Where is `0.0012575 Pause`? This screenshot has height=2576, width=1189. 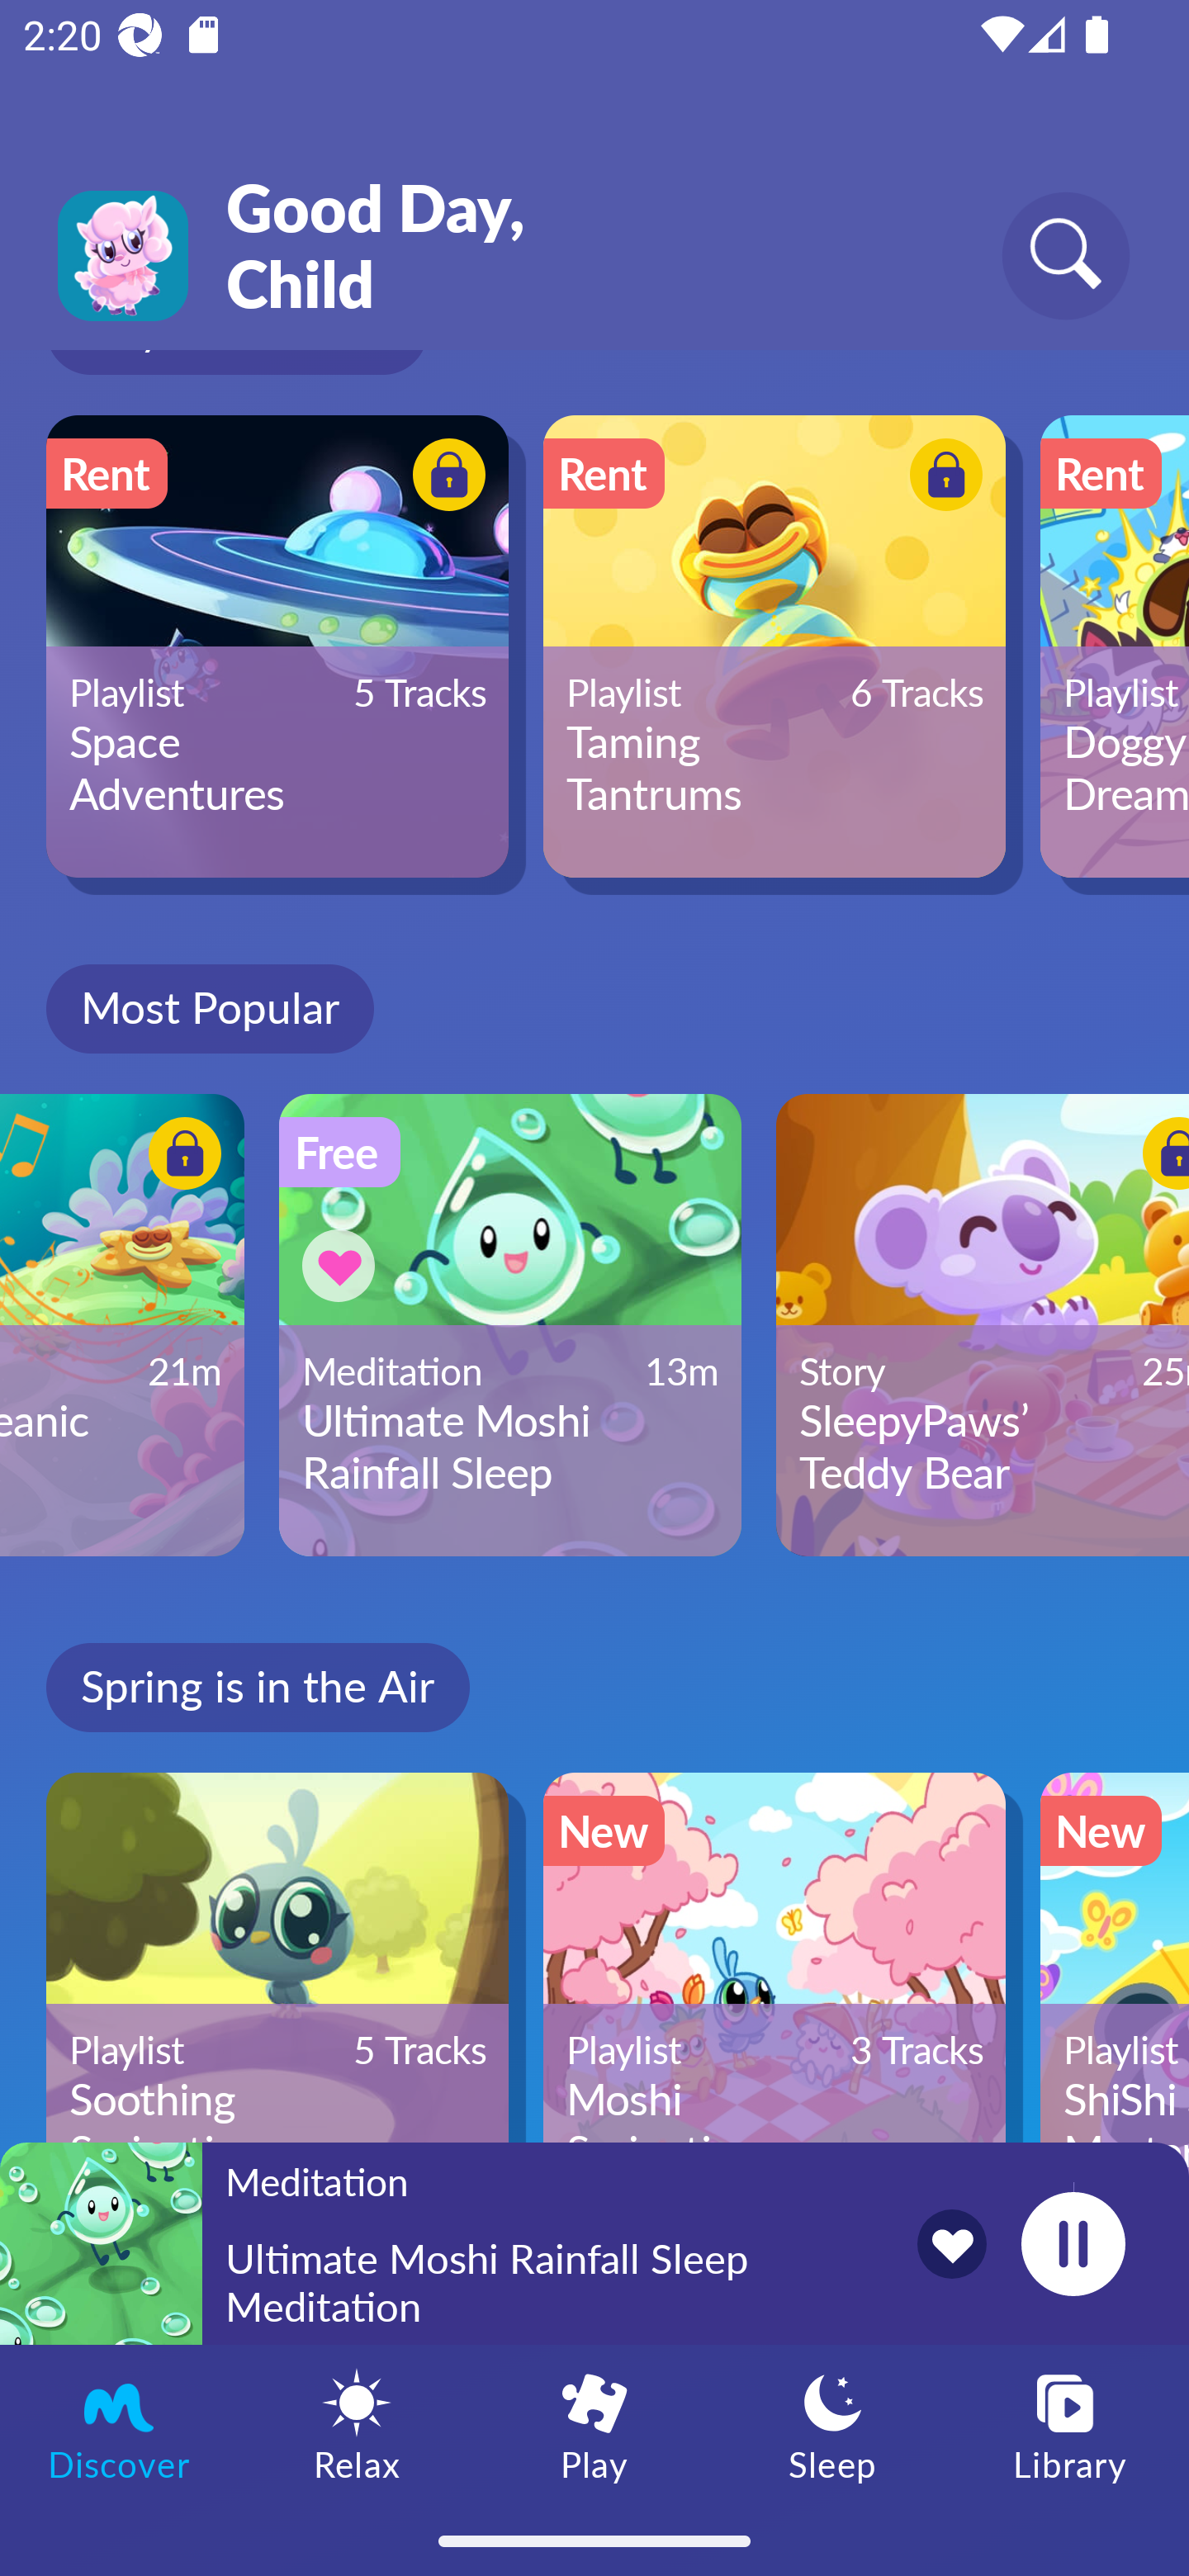
0.0012575 Pause is located at coordinates (1073, 2243).